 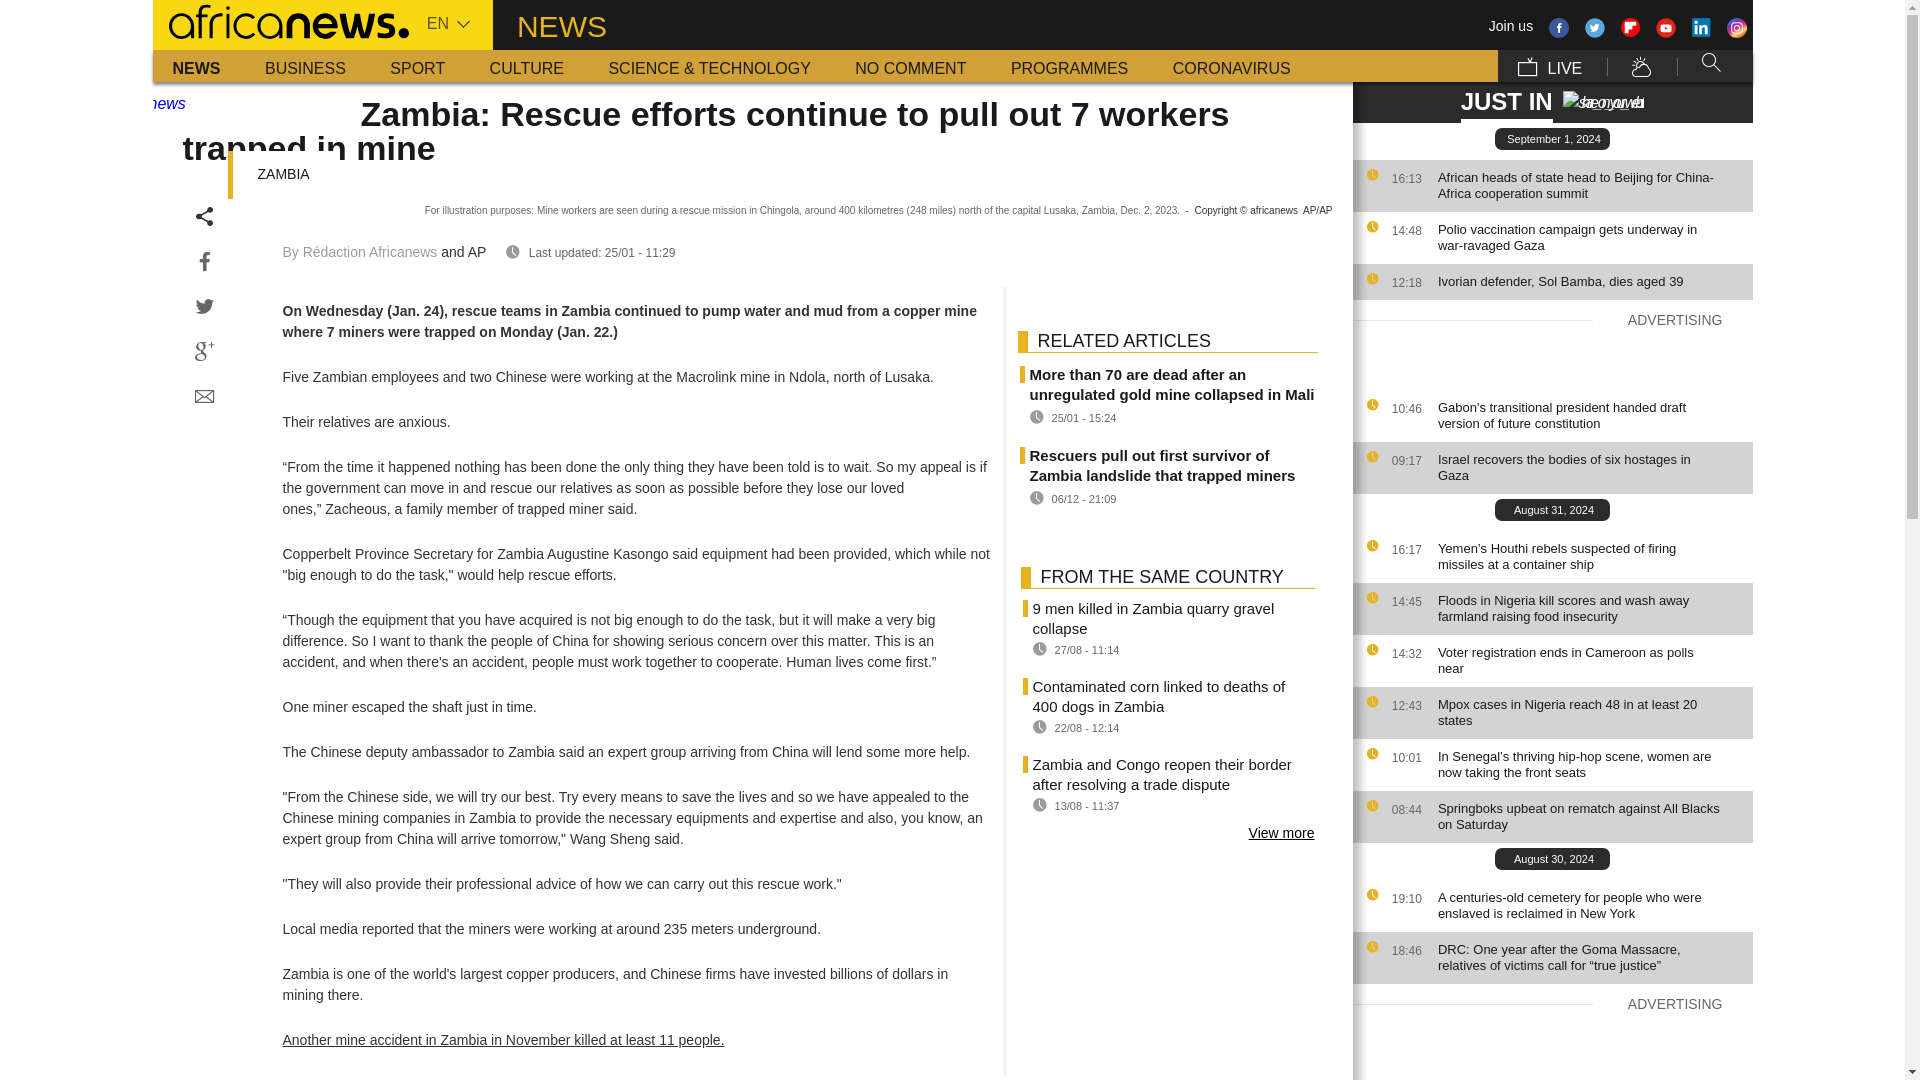 I want to click on PROGRAMMES, so click(x=1069, y=66).